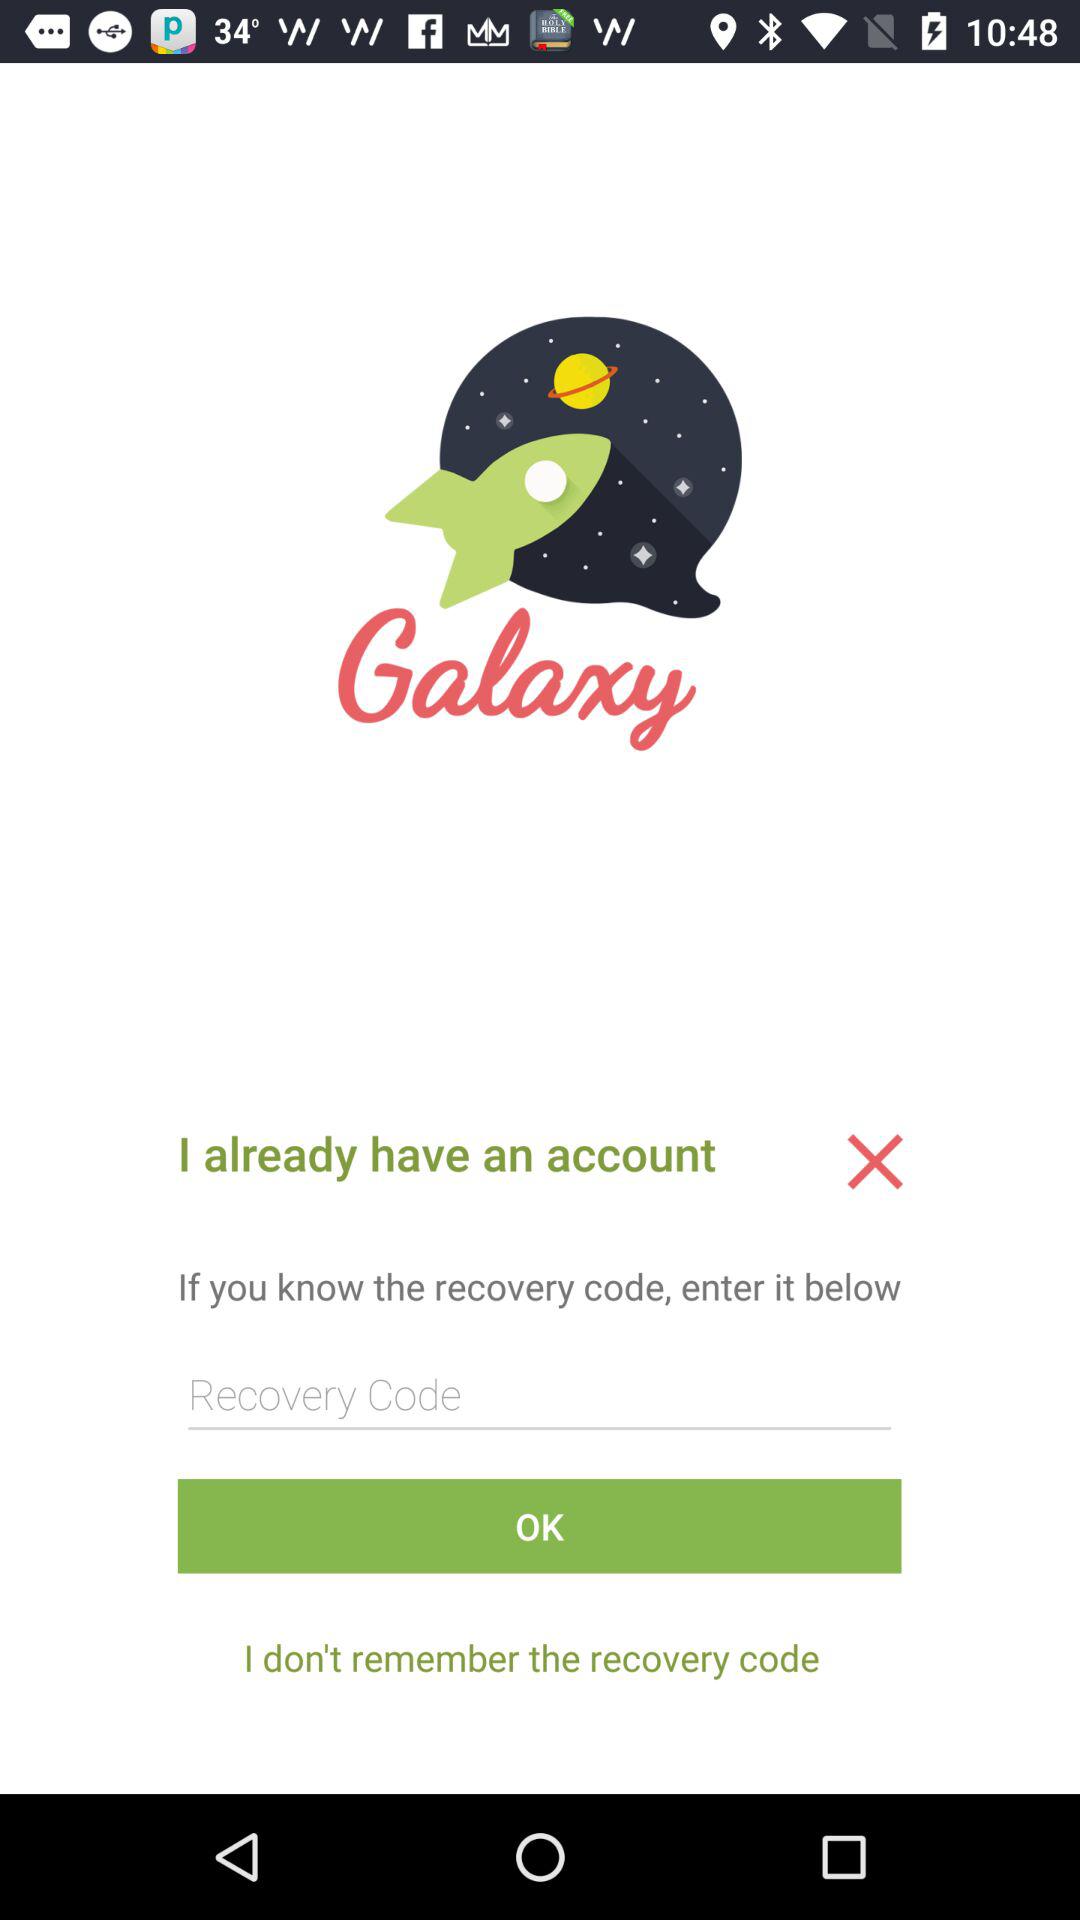 This screenshot has height=1920, width=1080. What do you see at coordinates (539, 1394) in the screenshot?
I see `fill in the code` at bounding box center [539, 1394].